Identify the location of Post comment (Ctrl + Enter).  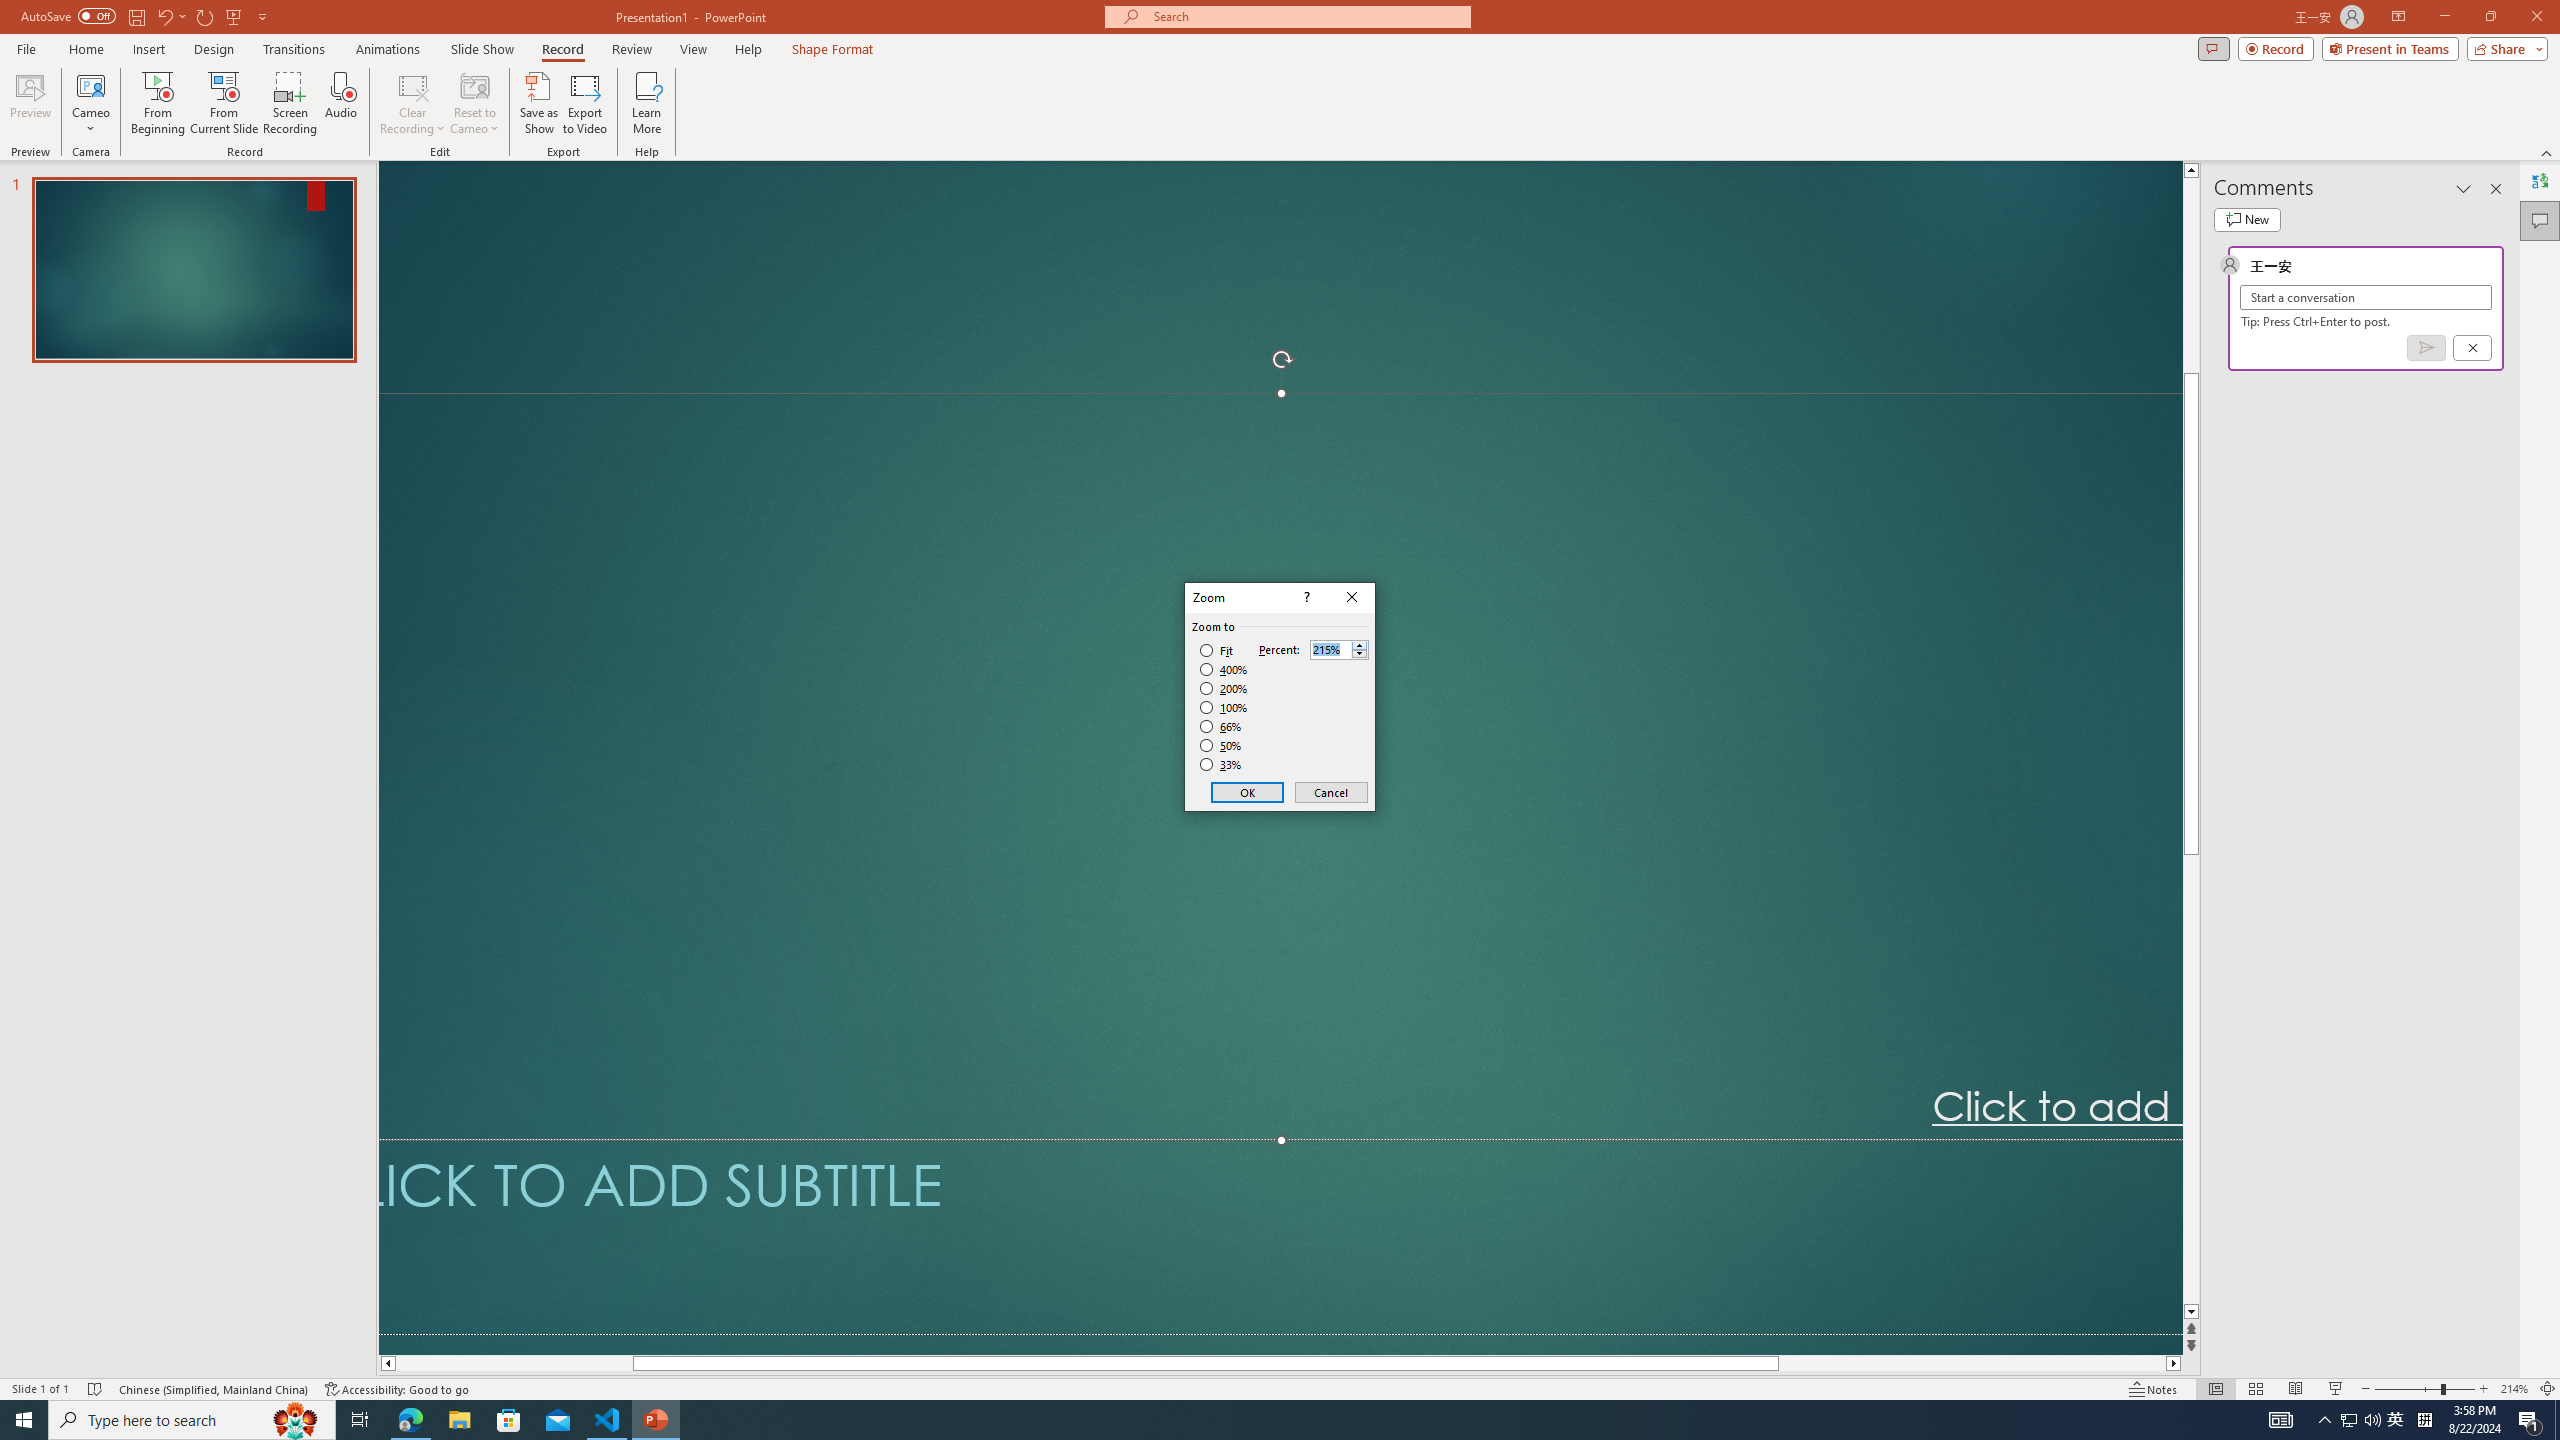
(2425, 348).